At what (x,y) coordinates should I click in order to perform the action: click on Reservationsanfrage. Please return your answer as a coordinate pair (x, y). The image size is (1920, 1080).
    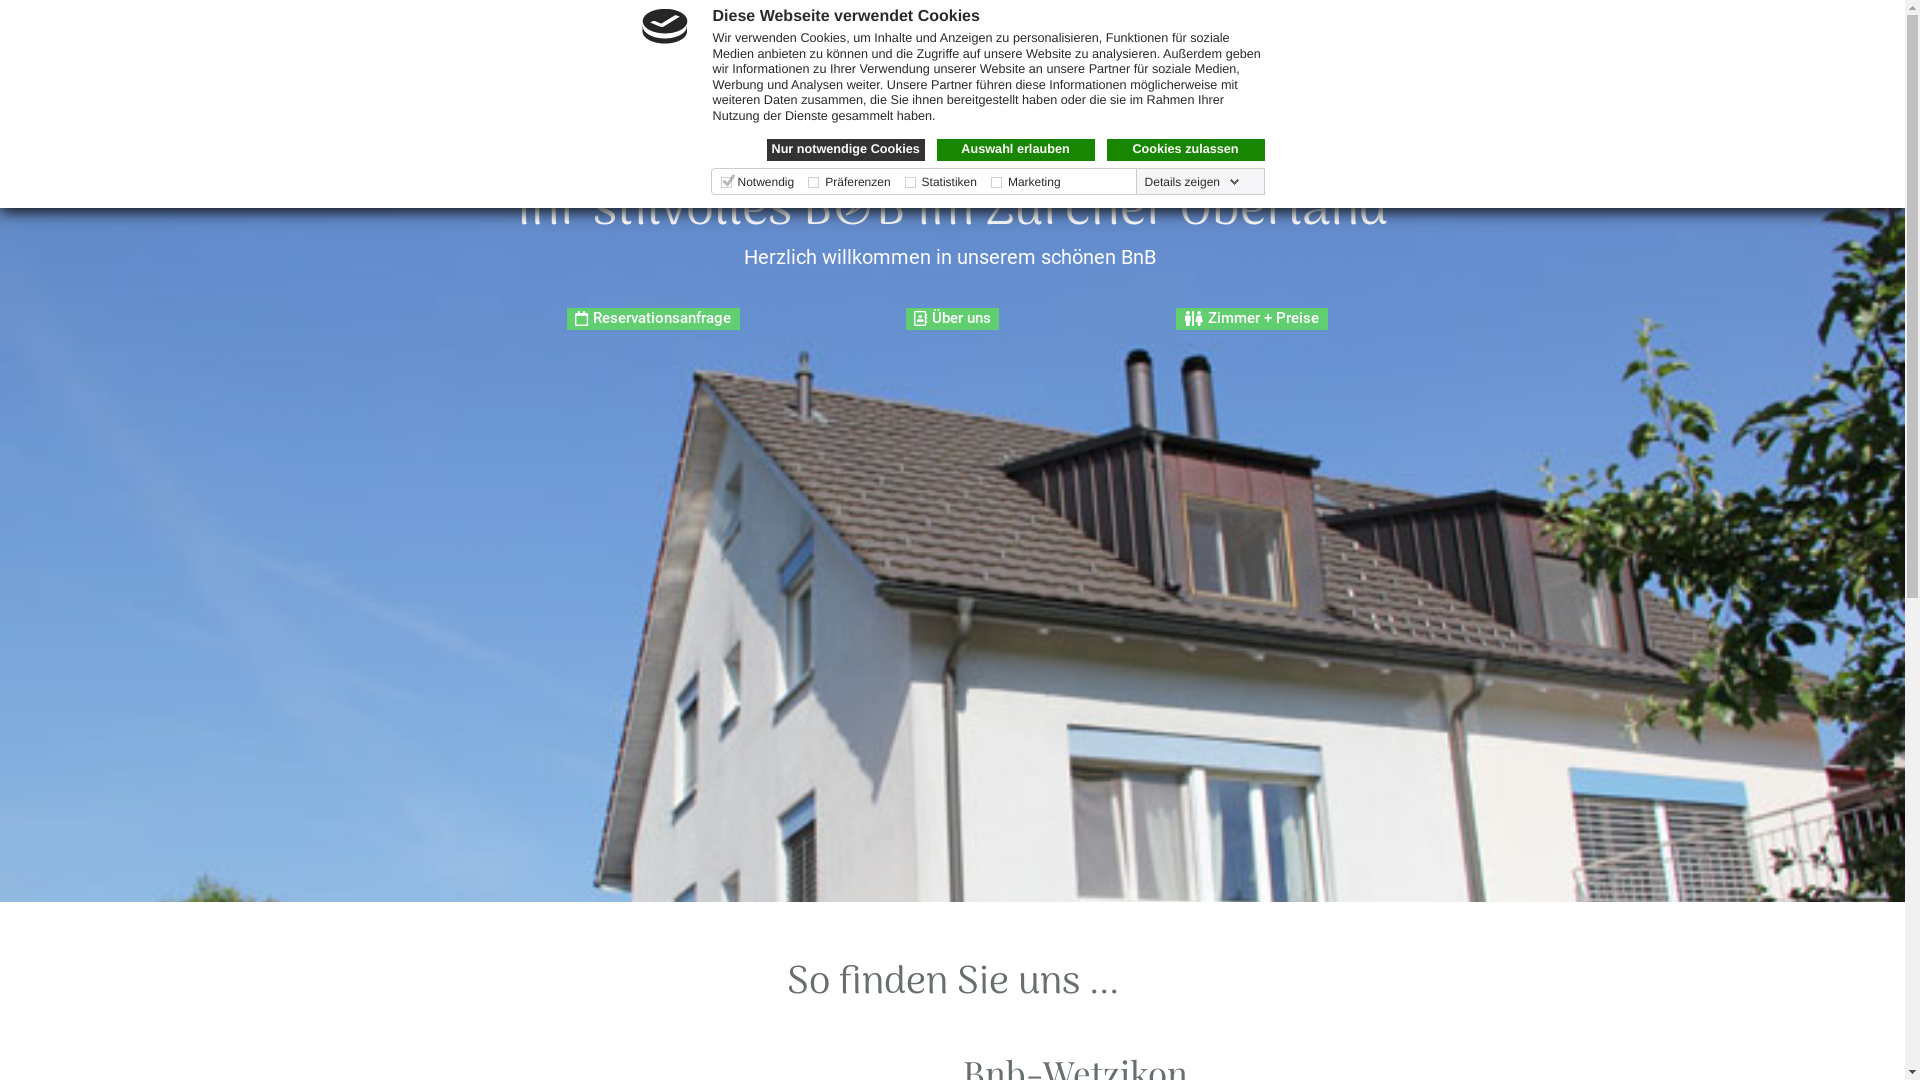
    Looking at the image, I should click on (654, 319).